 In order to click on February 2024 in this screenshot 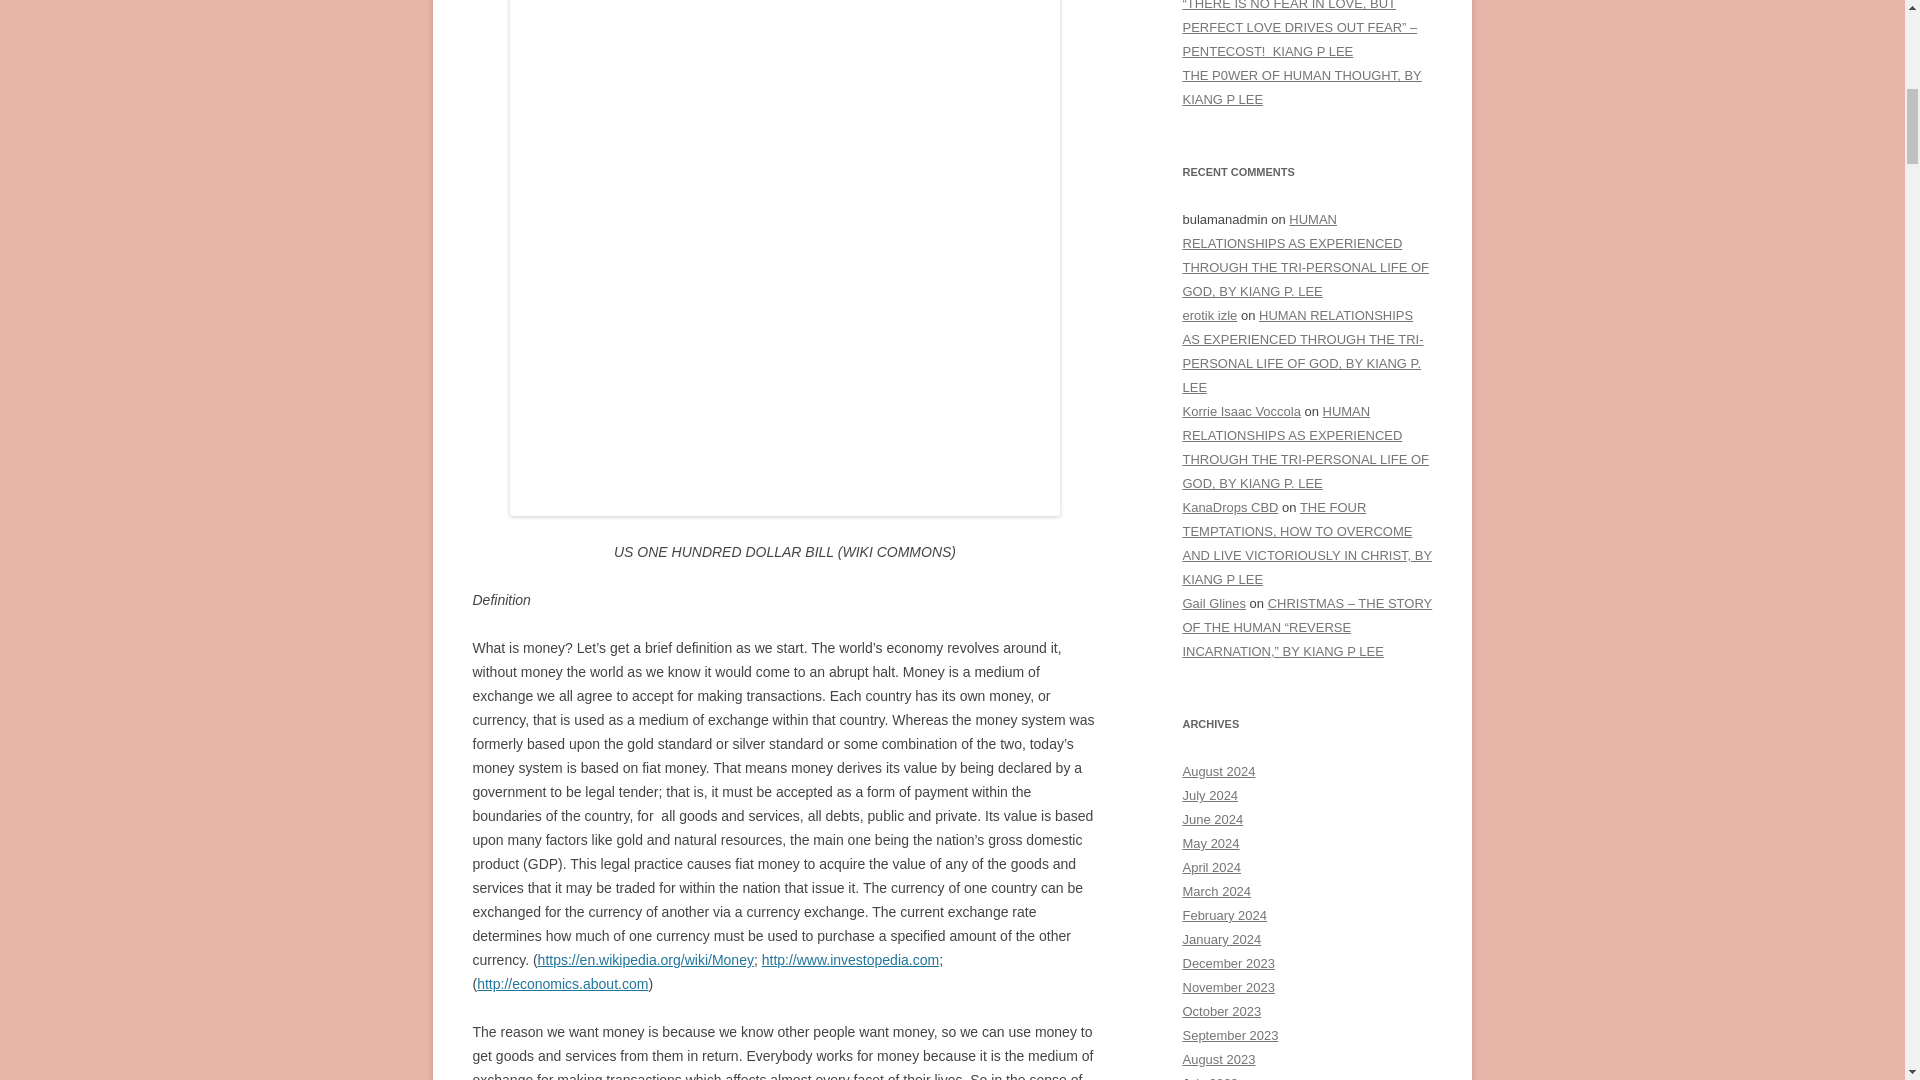, I will do `click(1224, 916)`.